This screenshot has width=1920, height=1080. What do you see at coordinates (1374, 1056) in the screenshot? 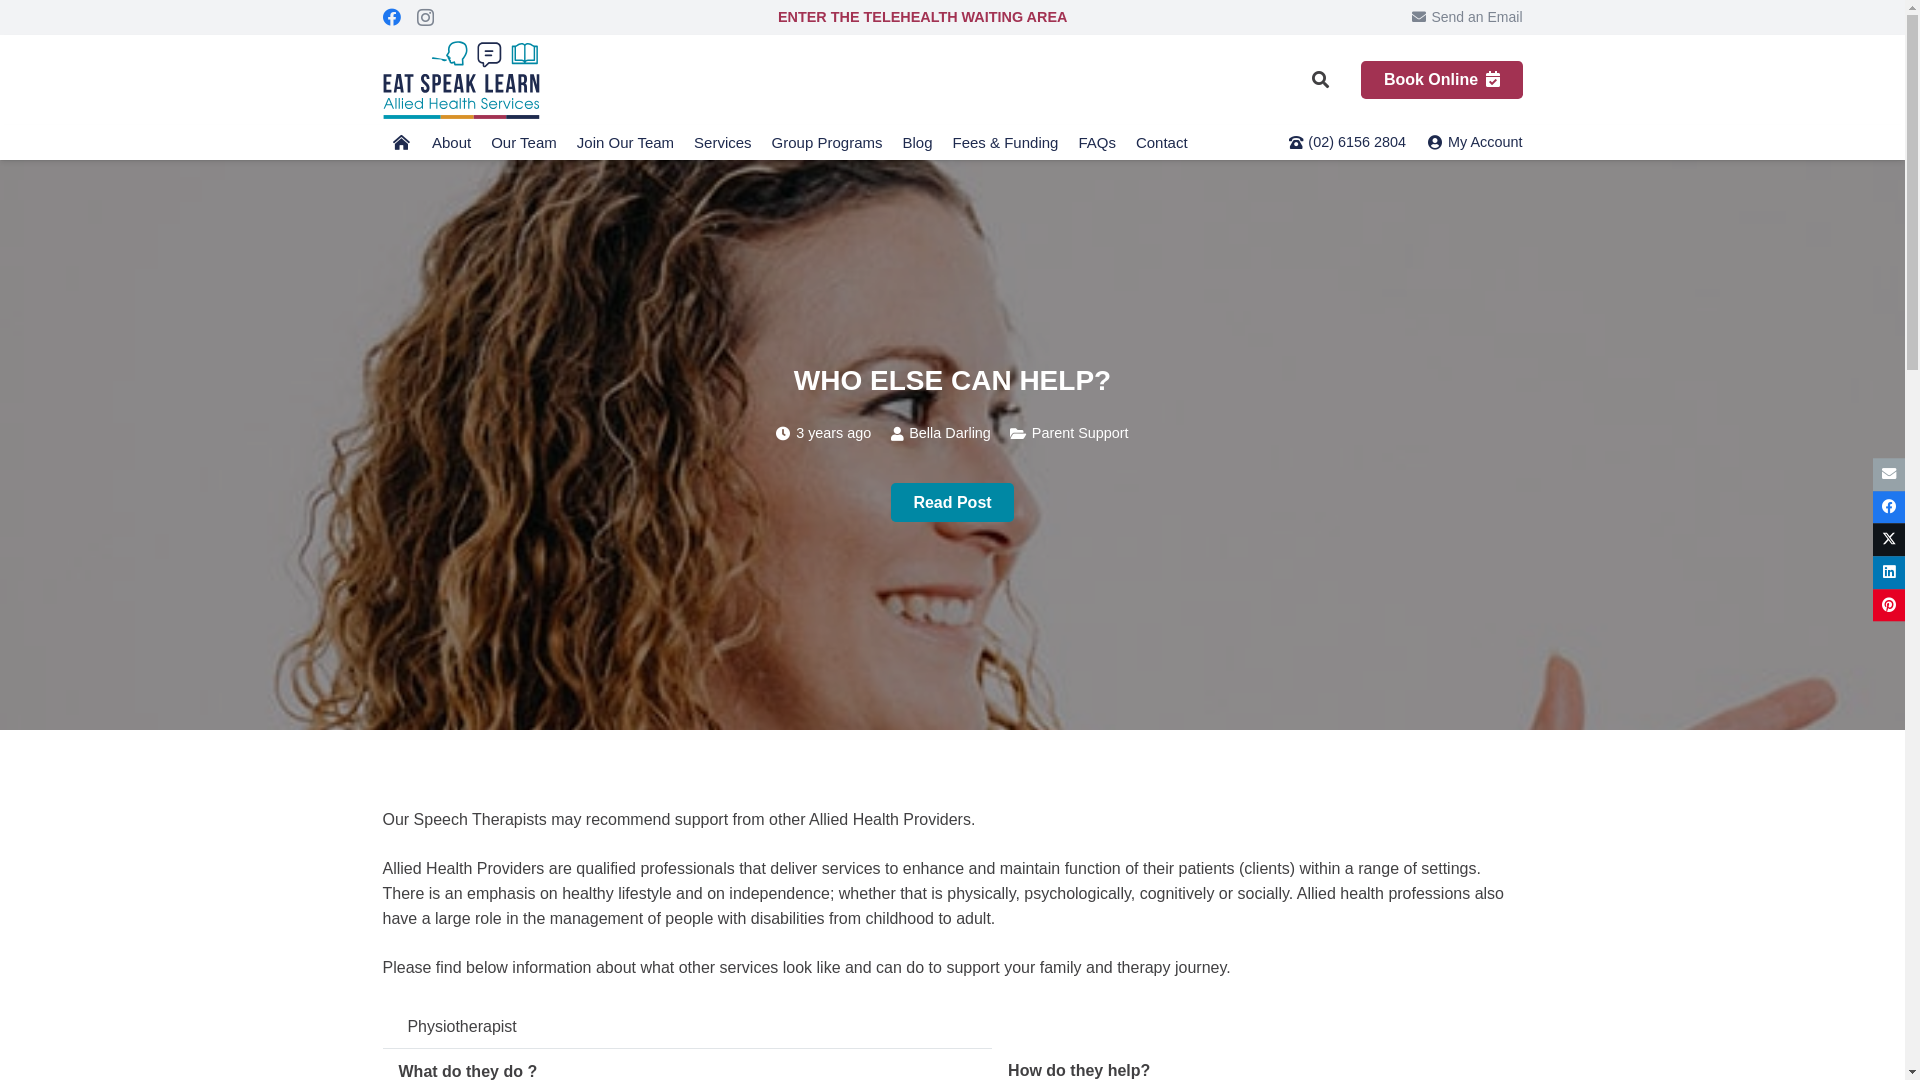
I see `Email Correspondence` at bounding box center [1374, 1056].